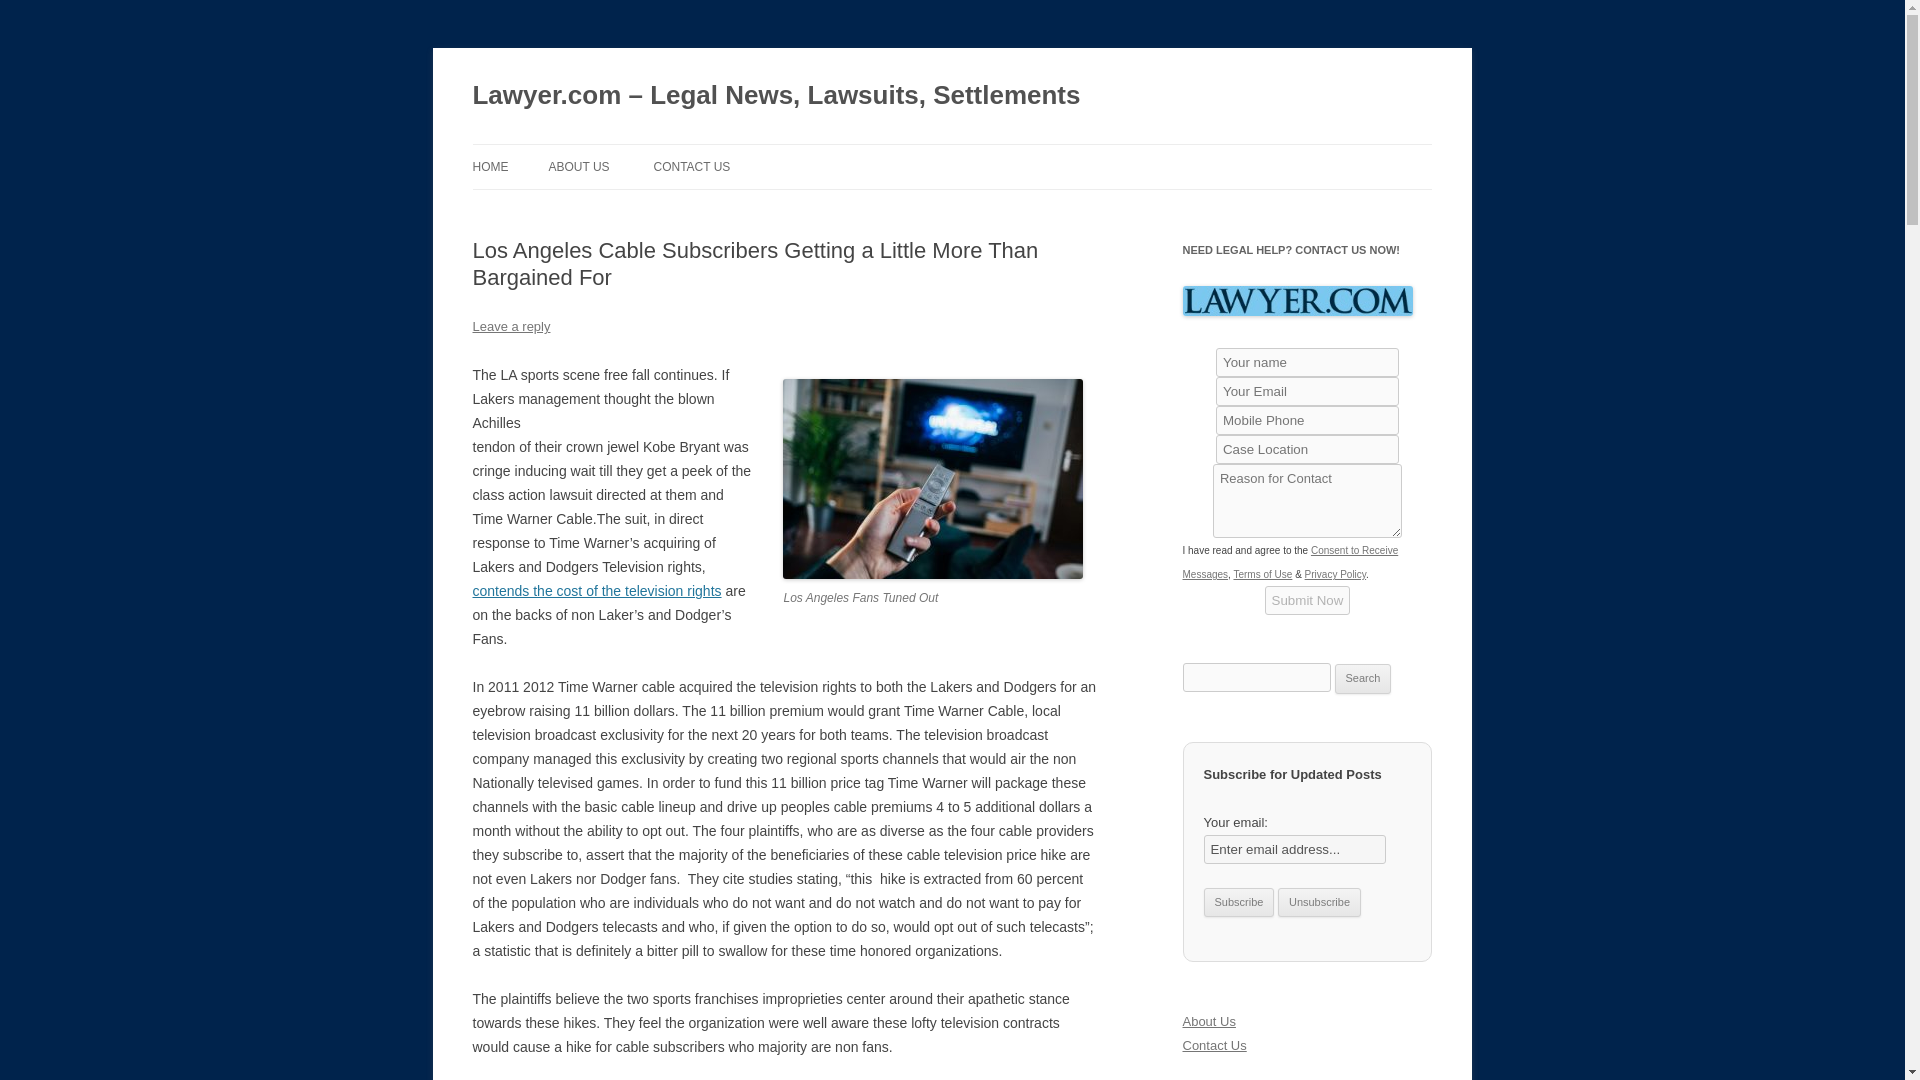 This screenshot has height=1080, width=1920. What do you see at coordinates (1290, 562) in the screenshot?
I see `Consent to Receive Messages` at bounding box center [1290, 562].